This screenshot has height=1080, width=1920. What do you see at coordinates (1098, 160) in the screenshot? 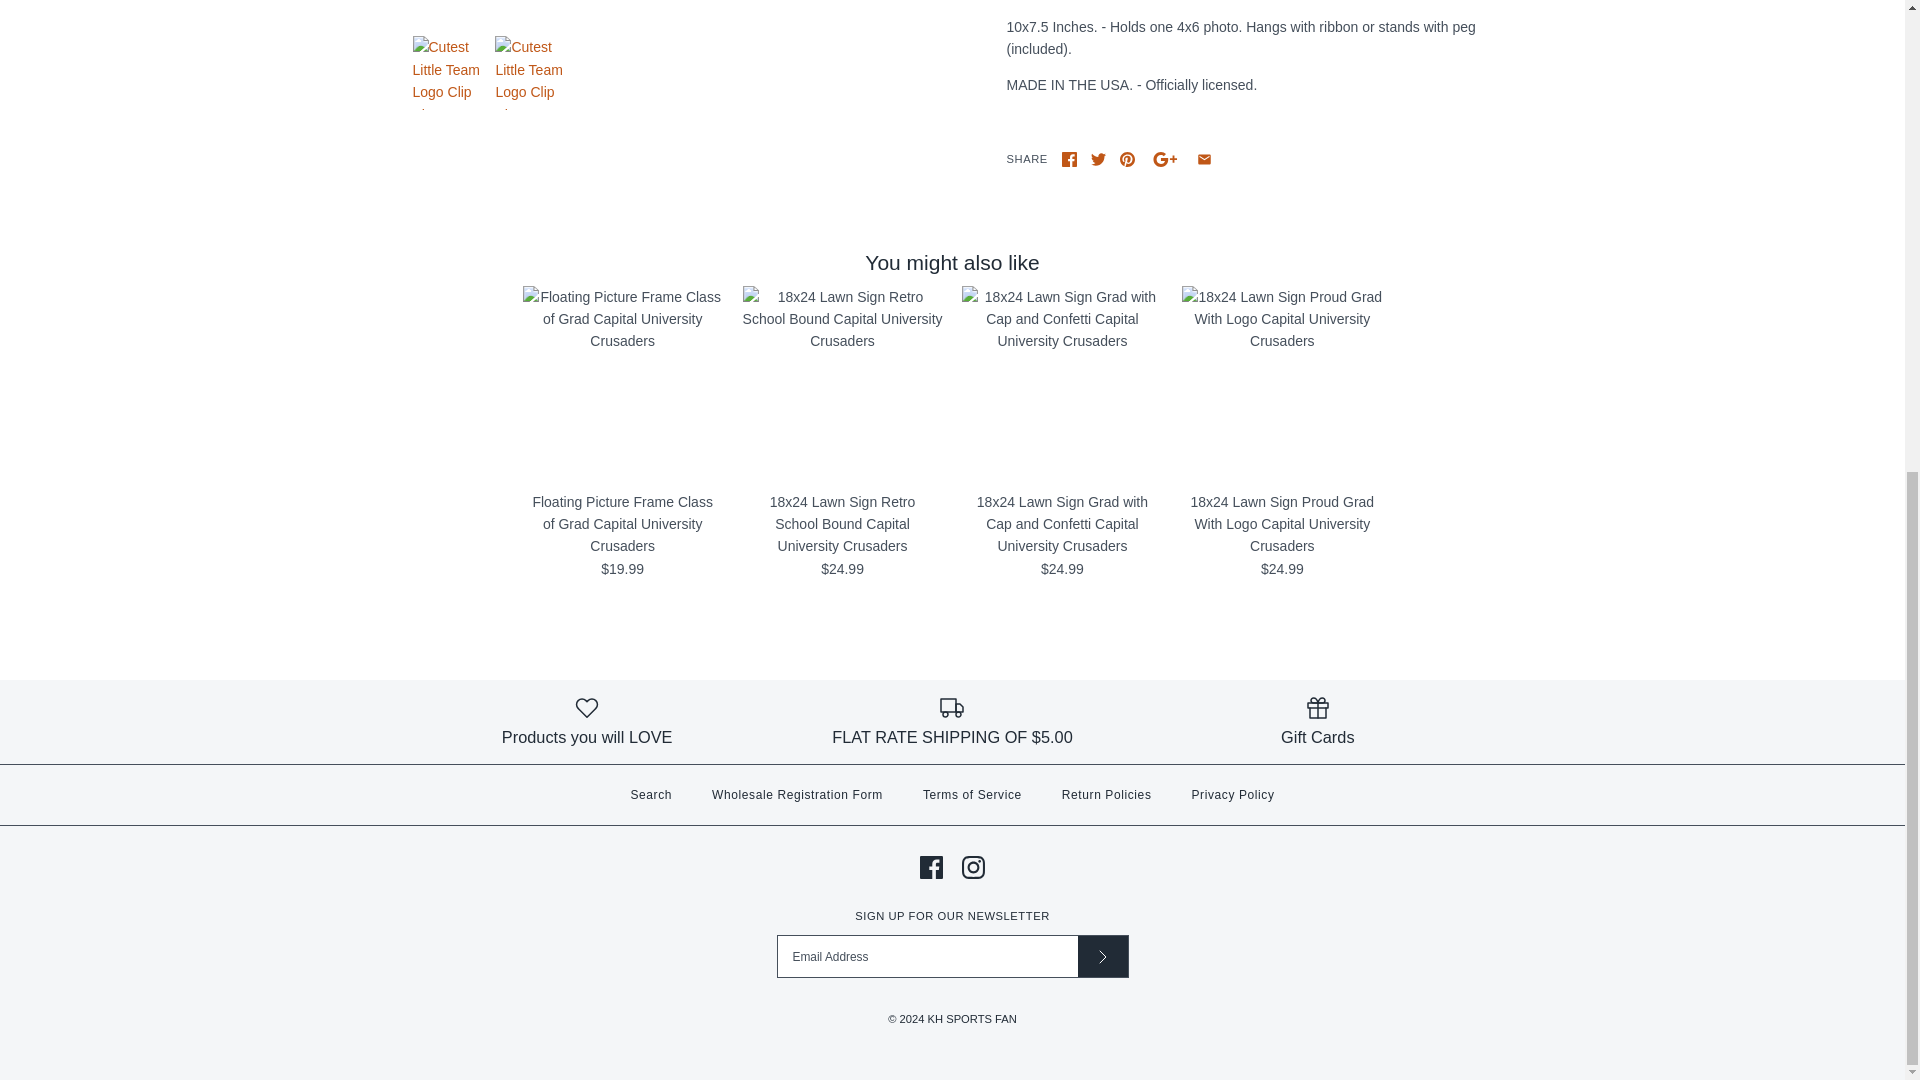
I see `Share on Twitter` at bounding box center [1098, 160].